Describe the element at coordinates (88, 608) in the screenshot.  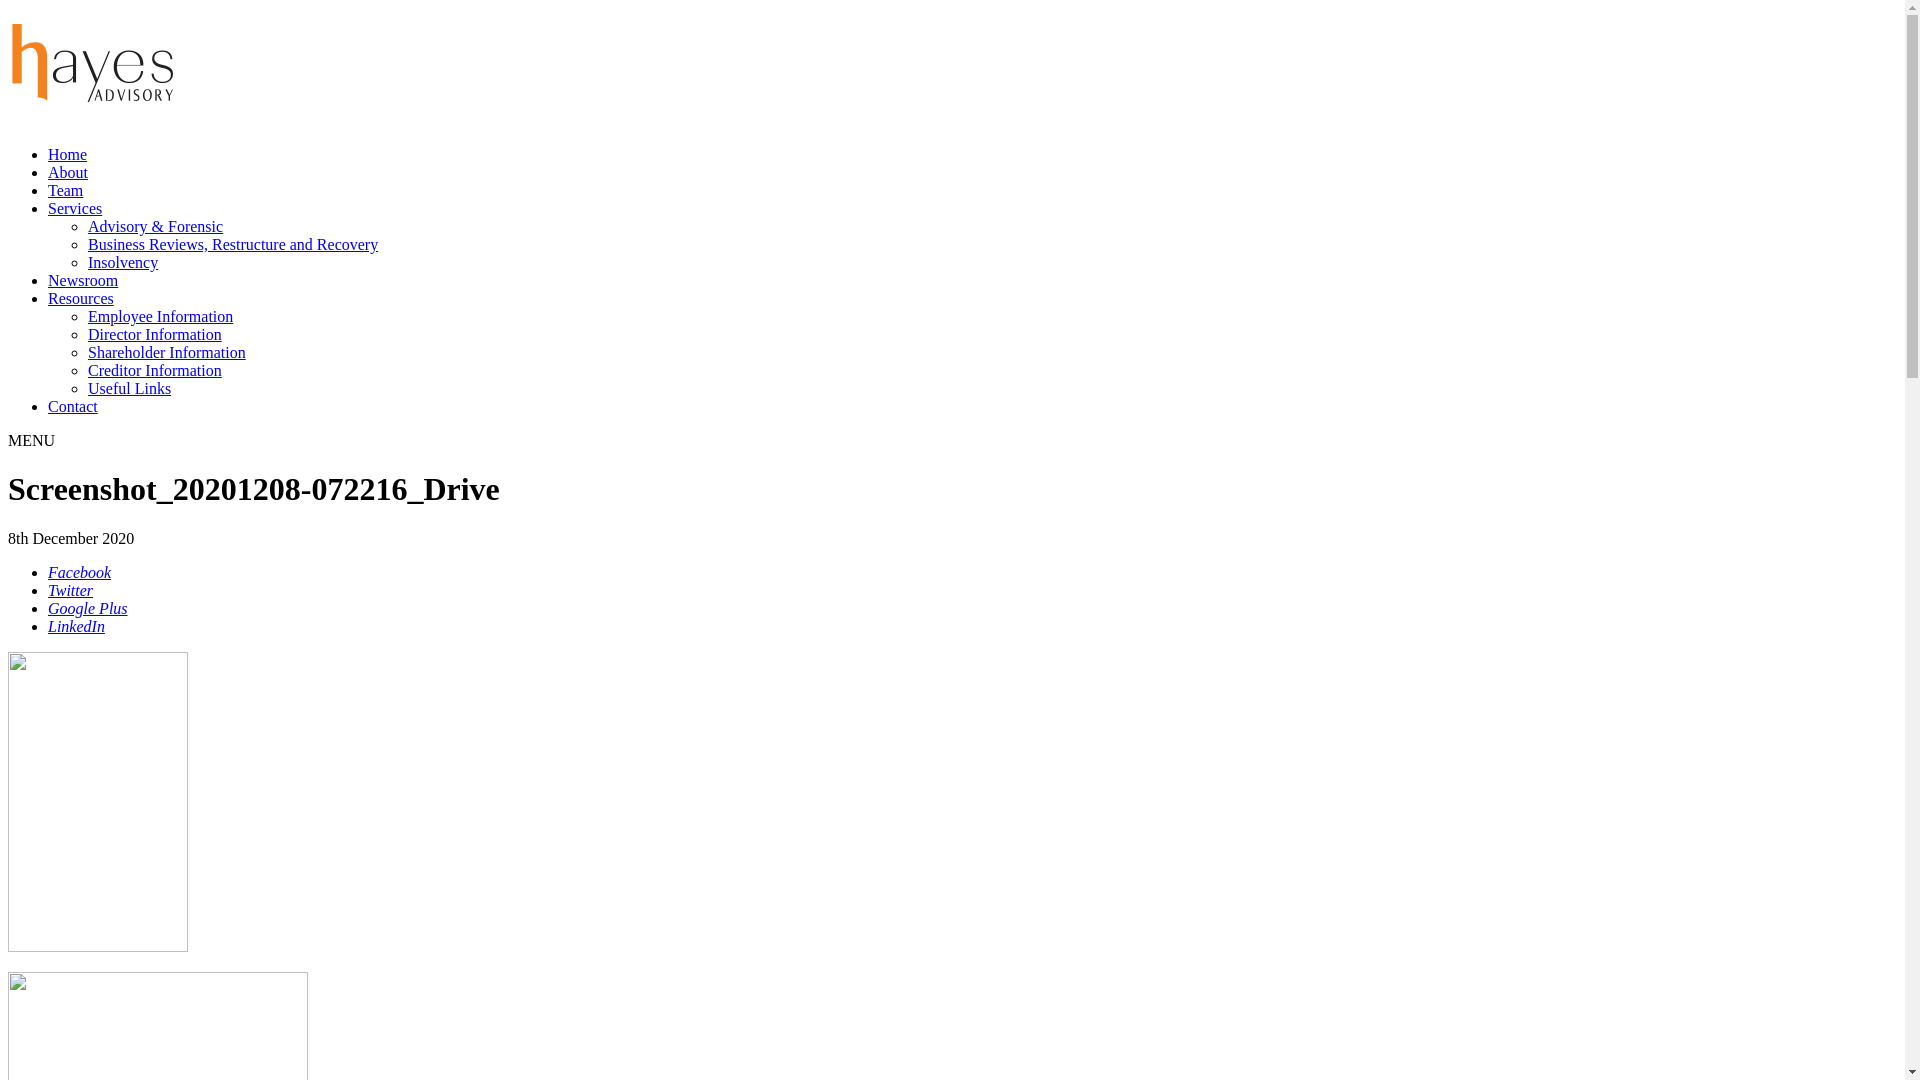
I see `Google Plus` at that location.